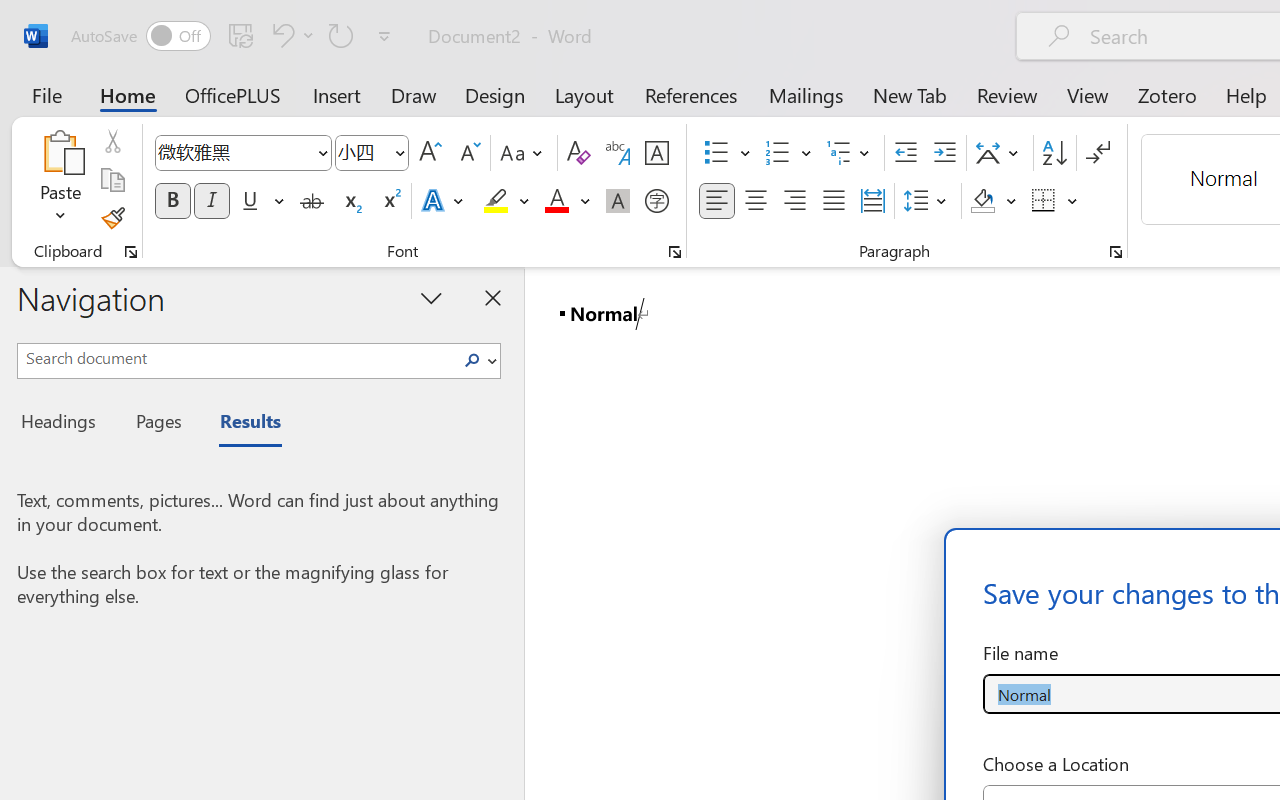 Image resolution: width=1280 pixels, height=800 pixels. I want to click on Layout, so click(584, 94).